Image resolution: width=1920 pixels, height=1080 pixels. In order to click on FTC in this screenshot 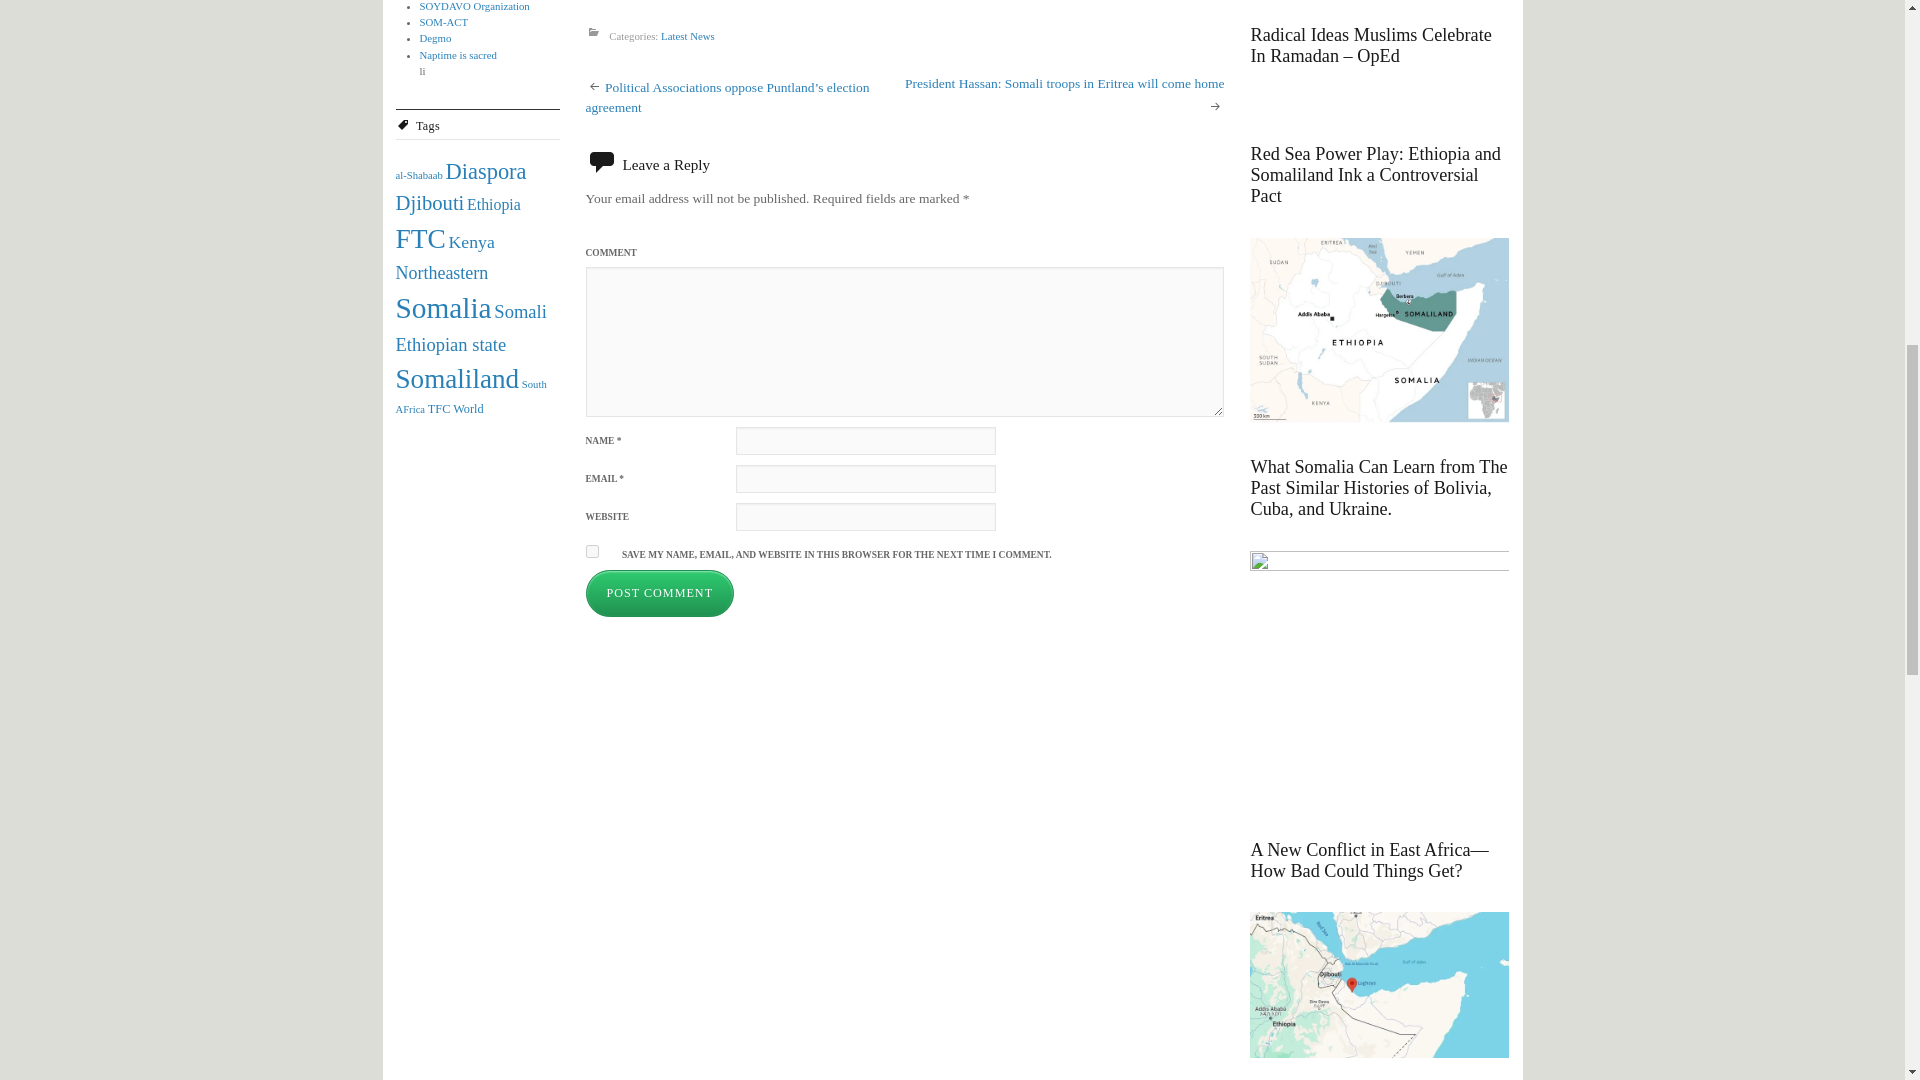, I will do `click(420, 238)`.